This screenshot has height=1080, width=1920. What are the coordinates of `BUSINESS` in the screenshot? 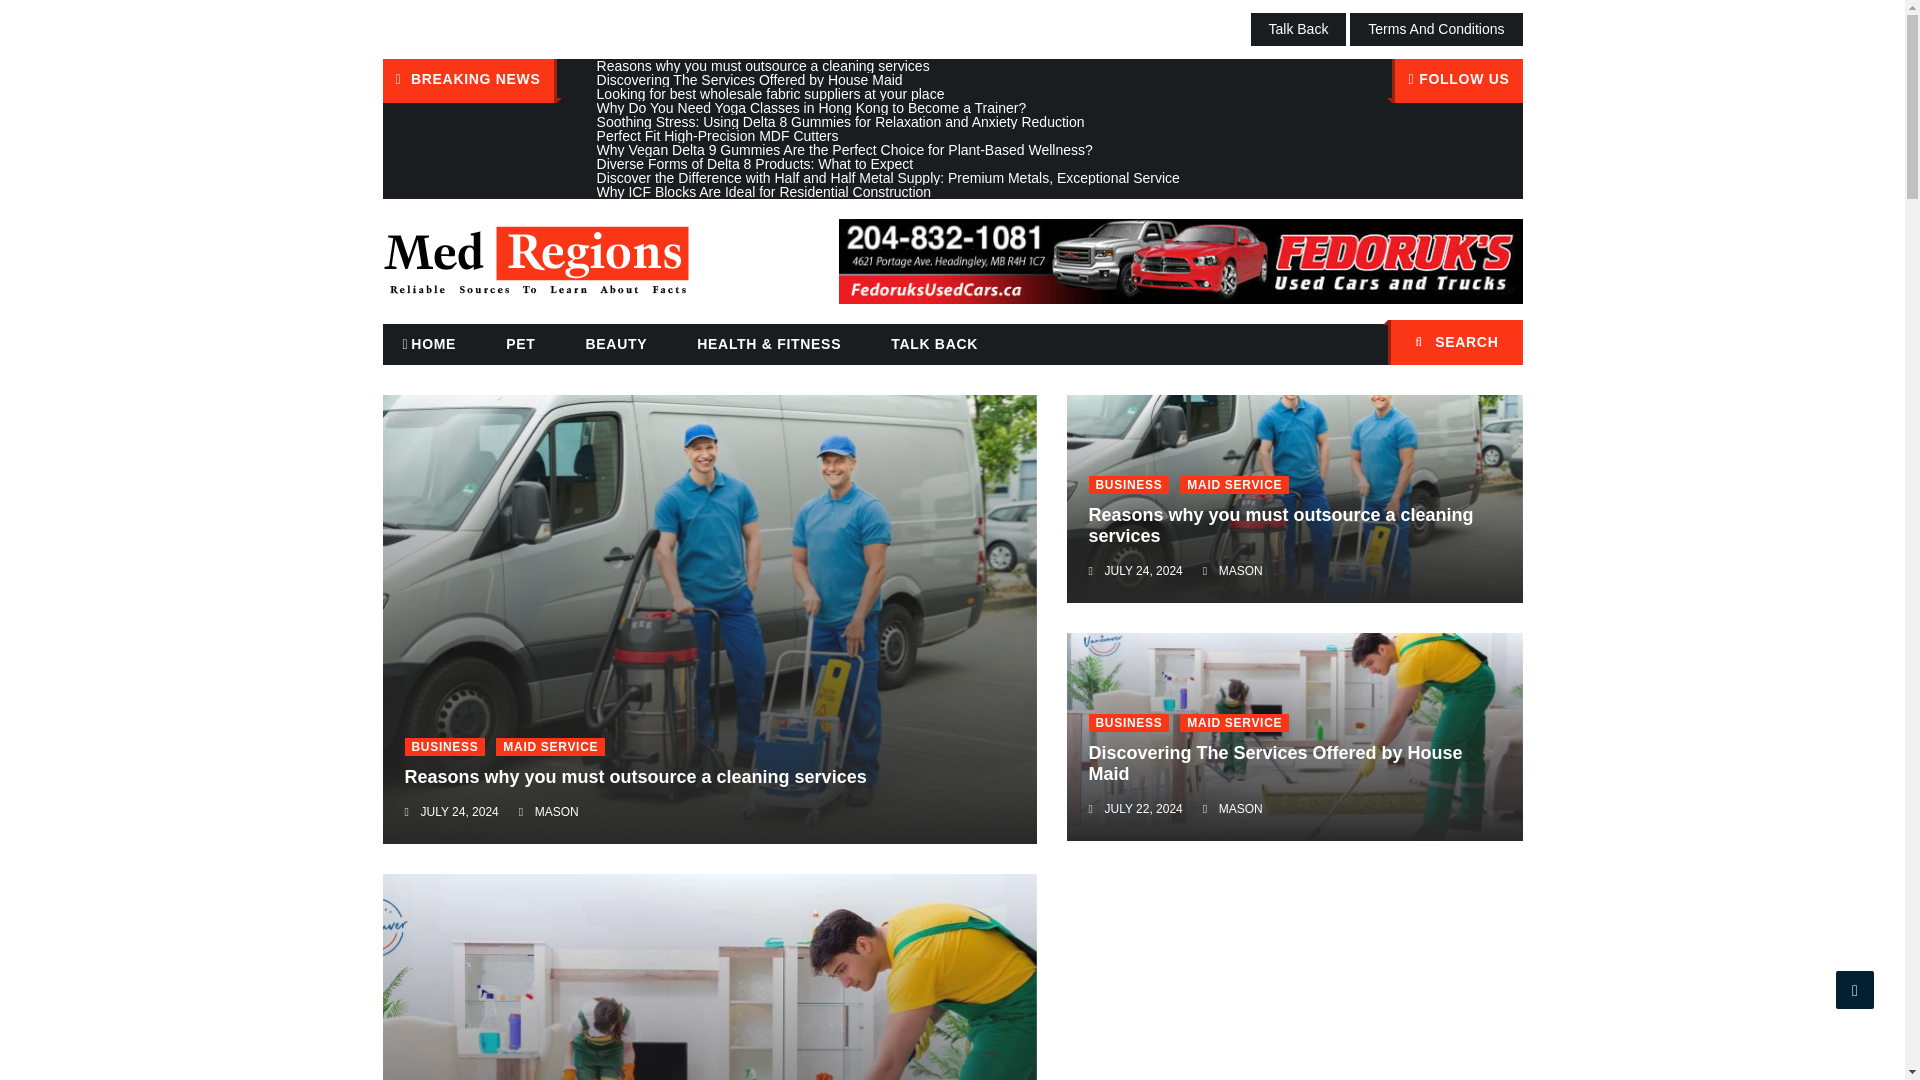 It's located at (444, 746).